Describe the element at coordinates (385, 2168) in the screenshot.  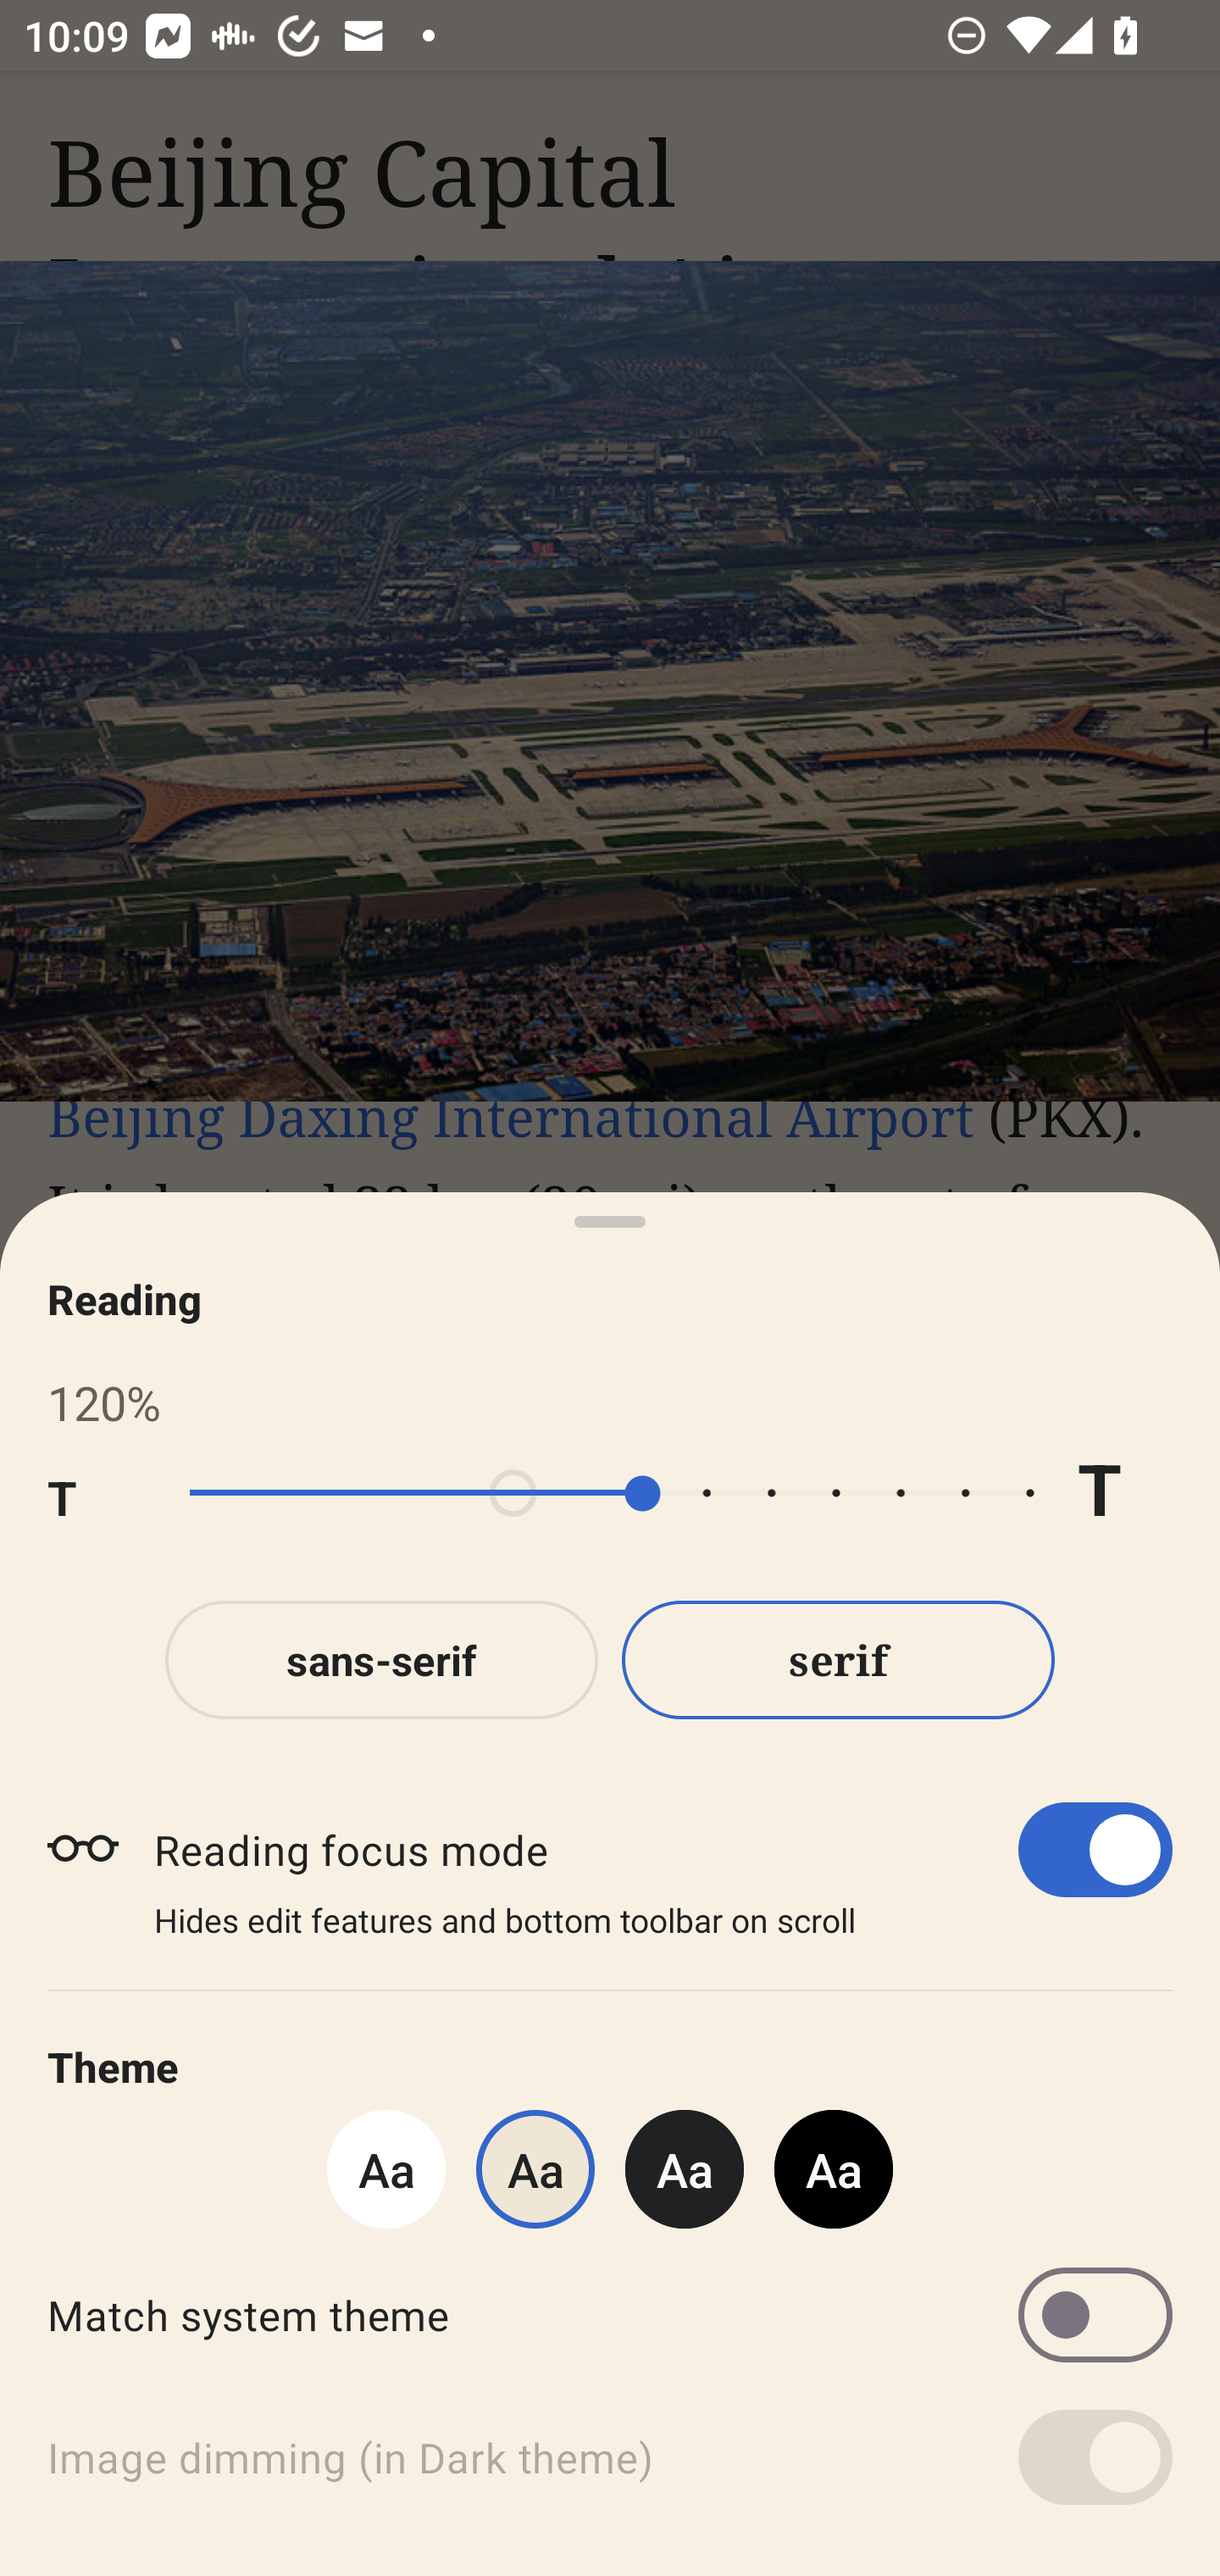
I see `Aa` at that location.